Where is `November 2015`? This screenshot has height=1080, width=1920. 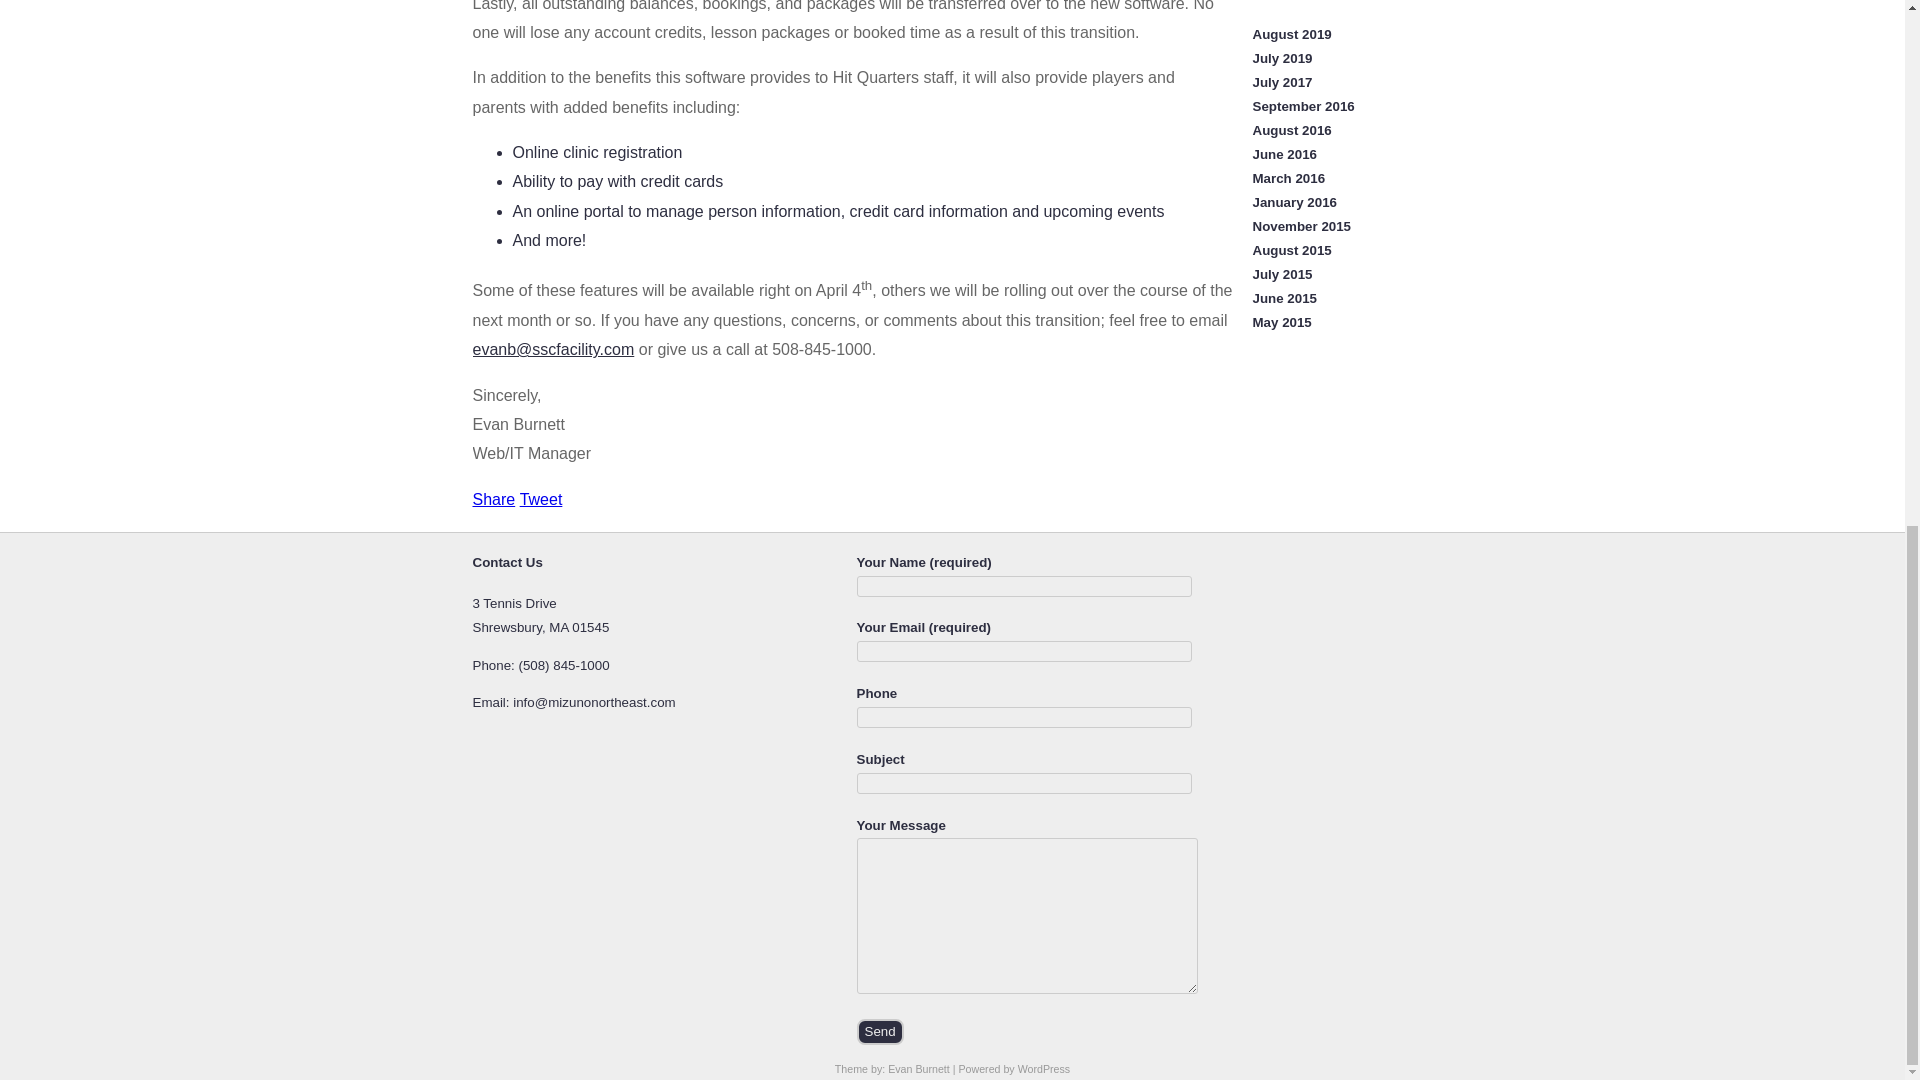 November 2015 is located at coordinates (1301, 226).